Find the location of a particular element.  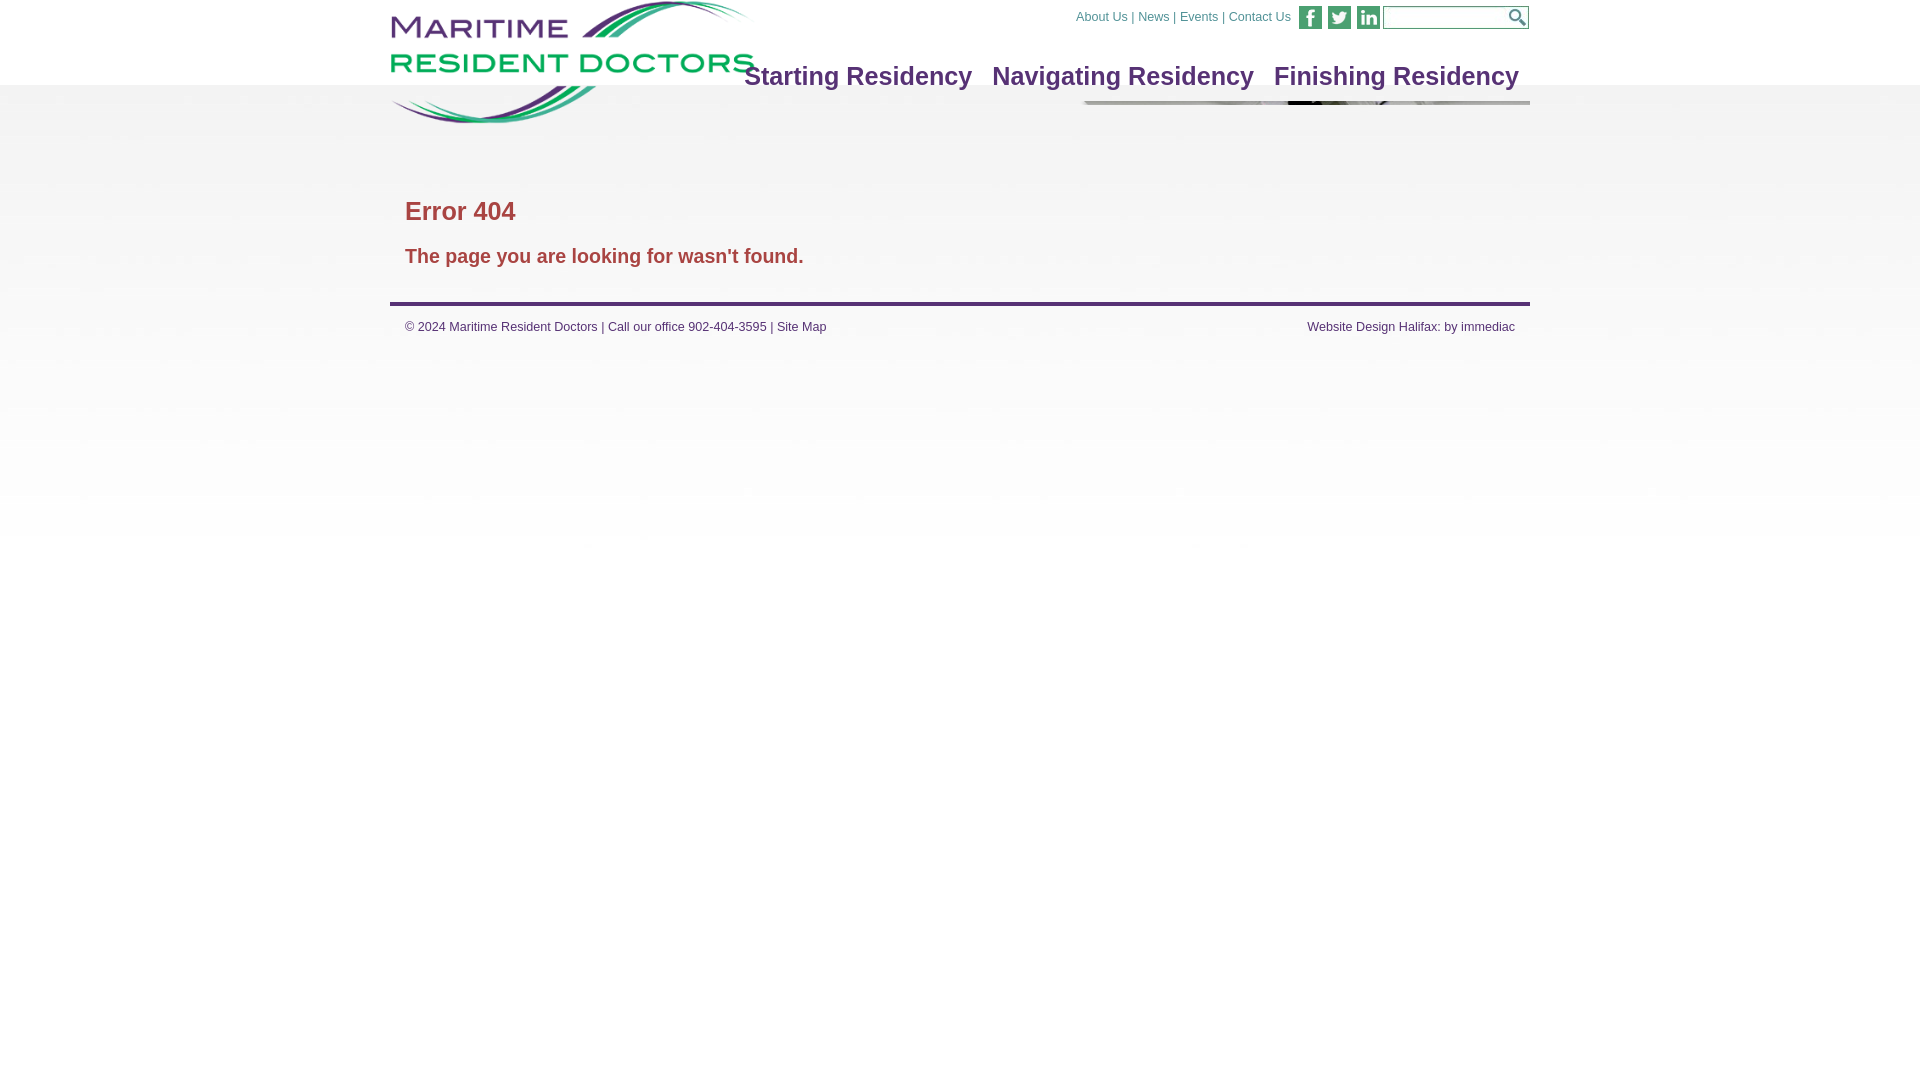

Website Design Halifax is located at coordinates (1372, 326).